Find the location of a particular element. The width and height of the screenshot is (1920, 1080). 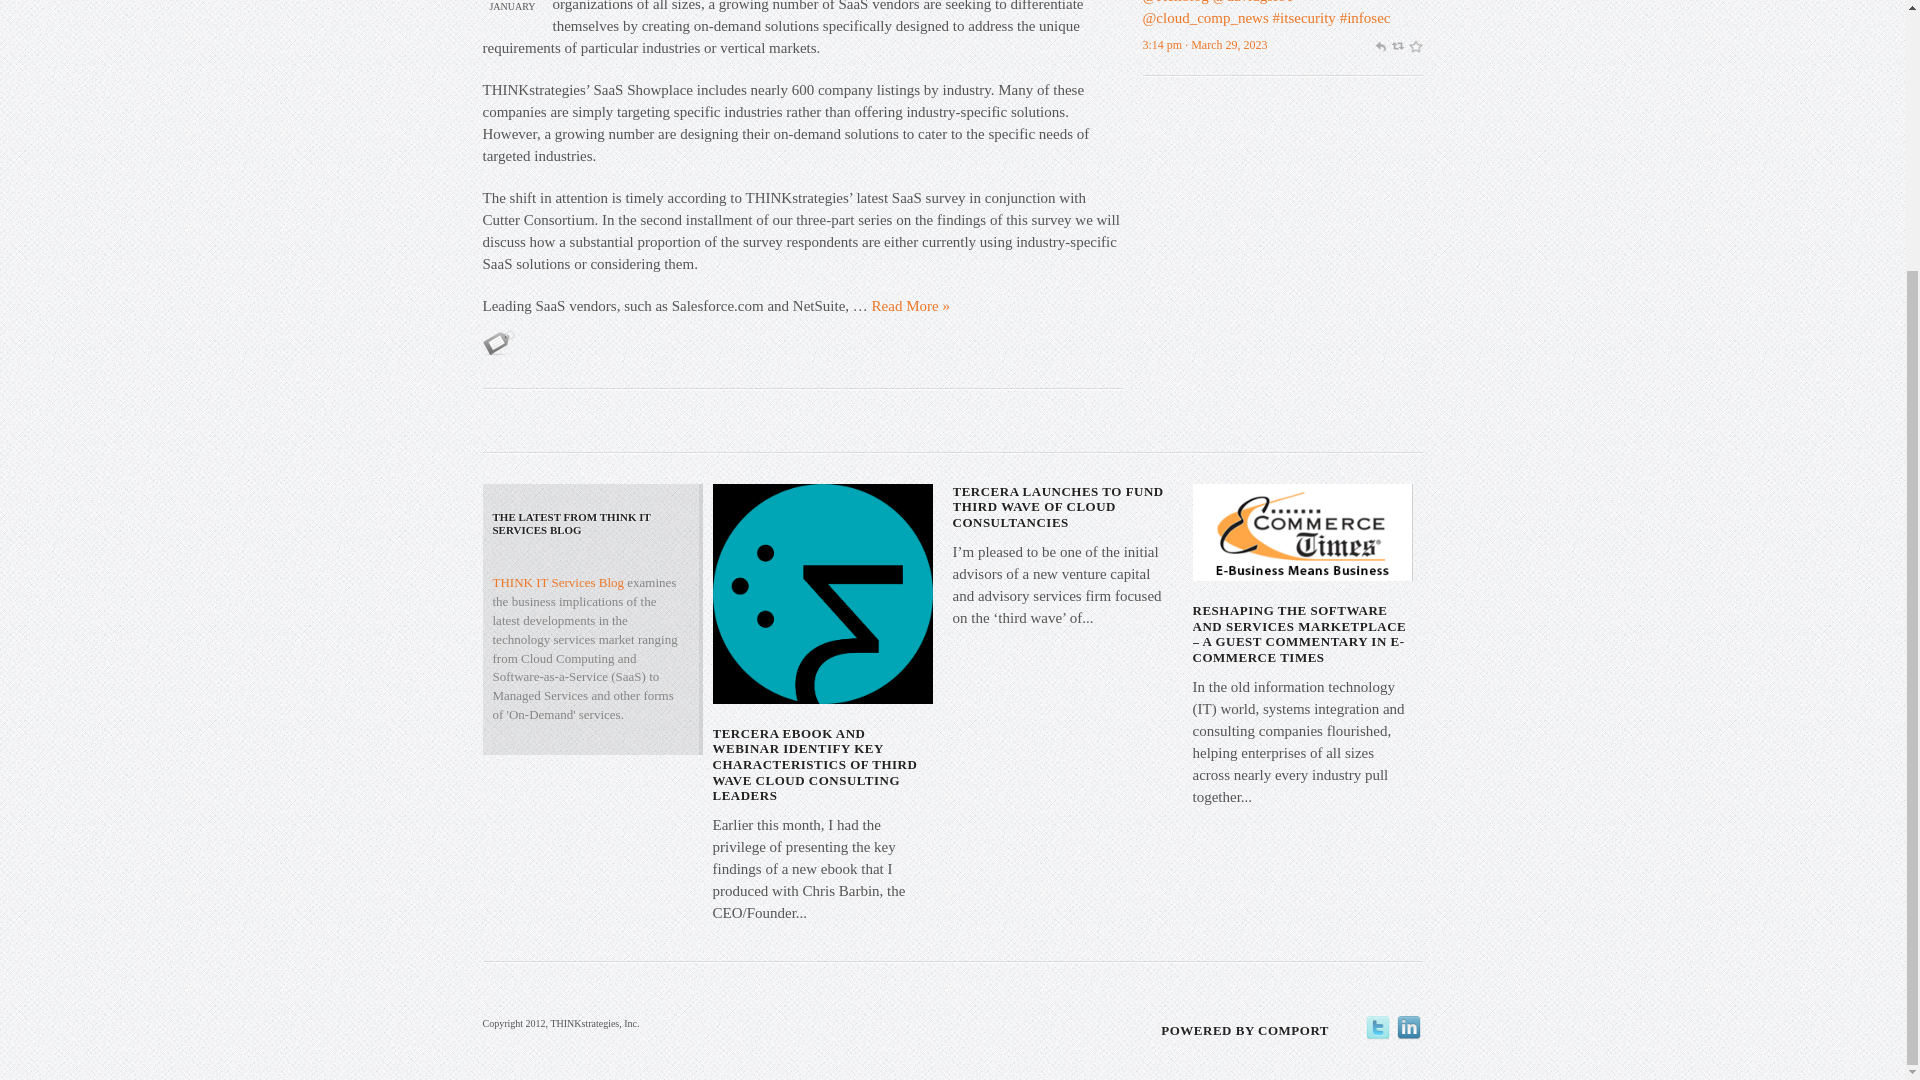

Cloud Tech News is located at coordinates (1204, 17).